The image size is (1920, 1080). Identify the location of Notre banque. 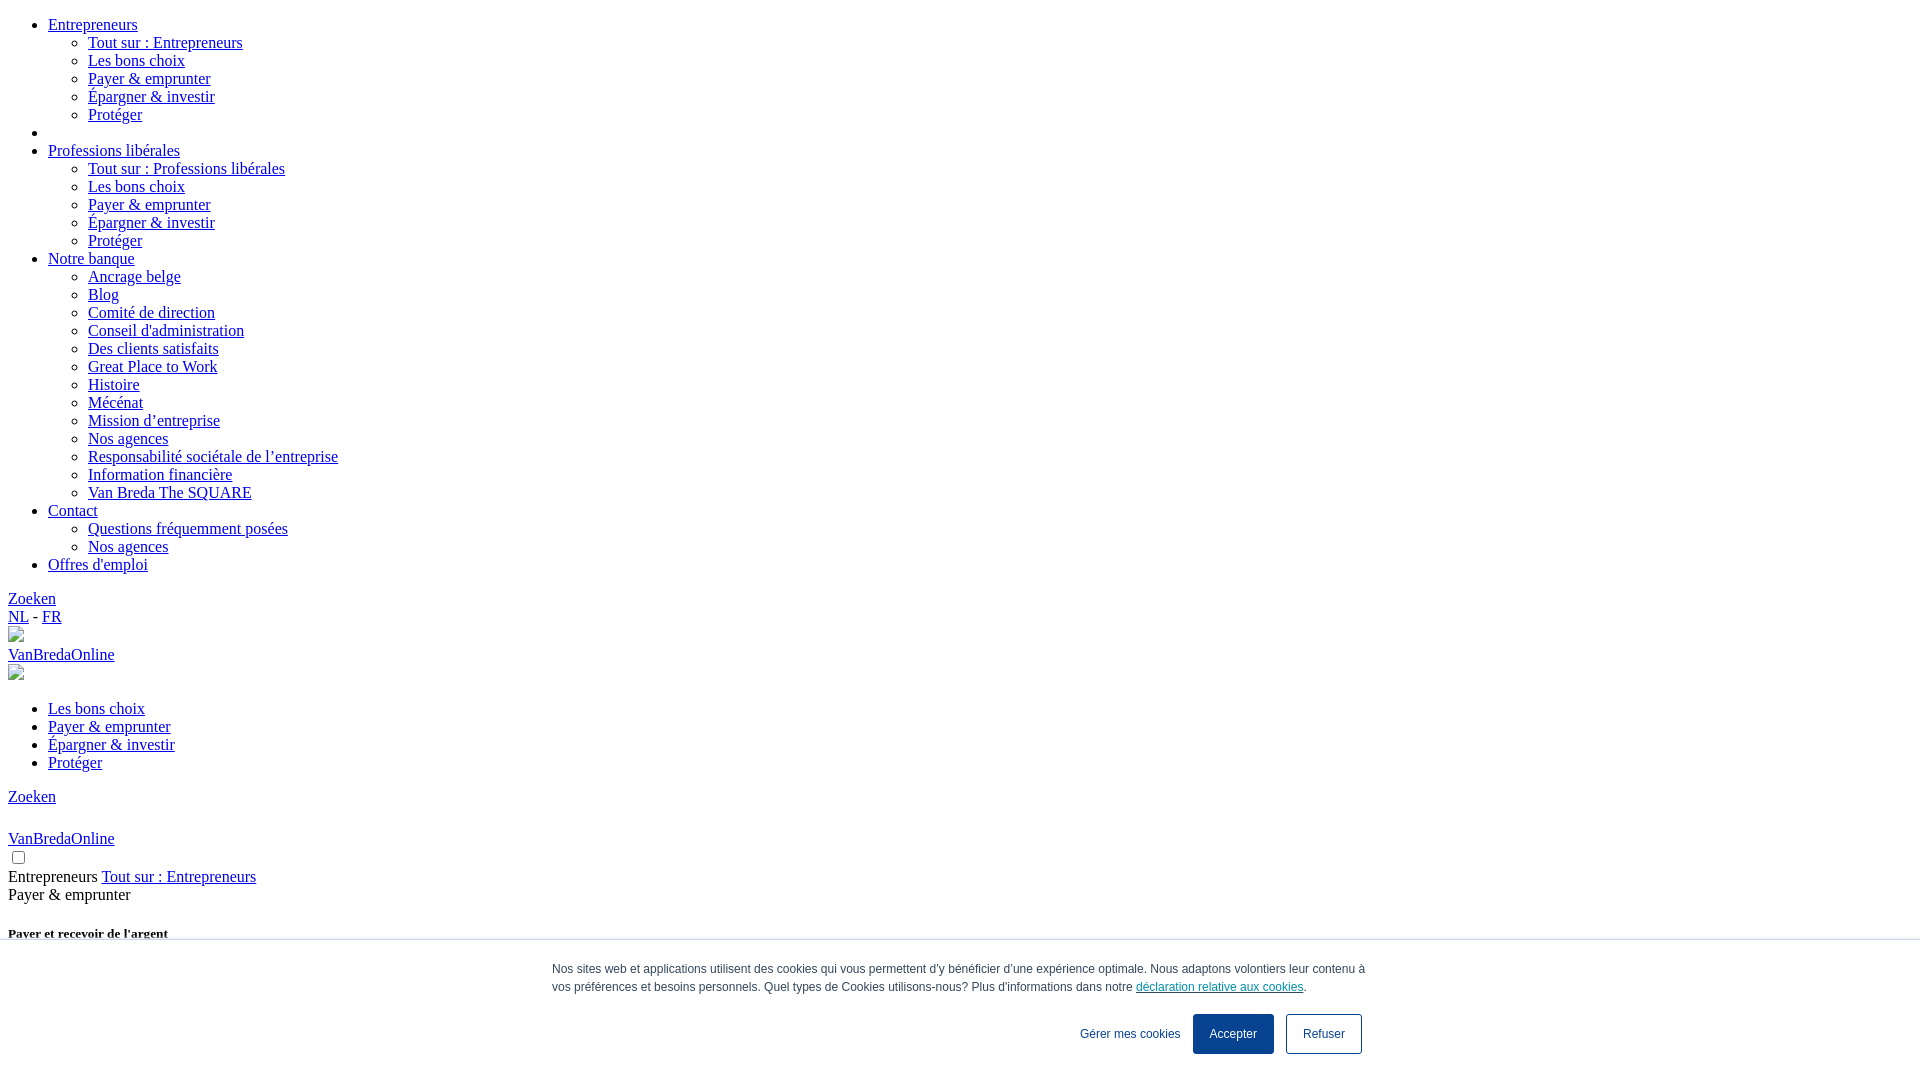
(92, 258).